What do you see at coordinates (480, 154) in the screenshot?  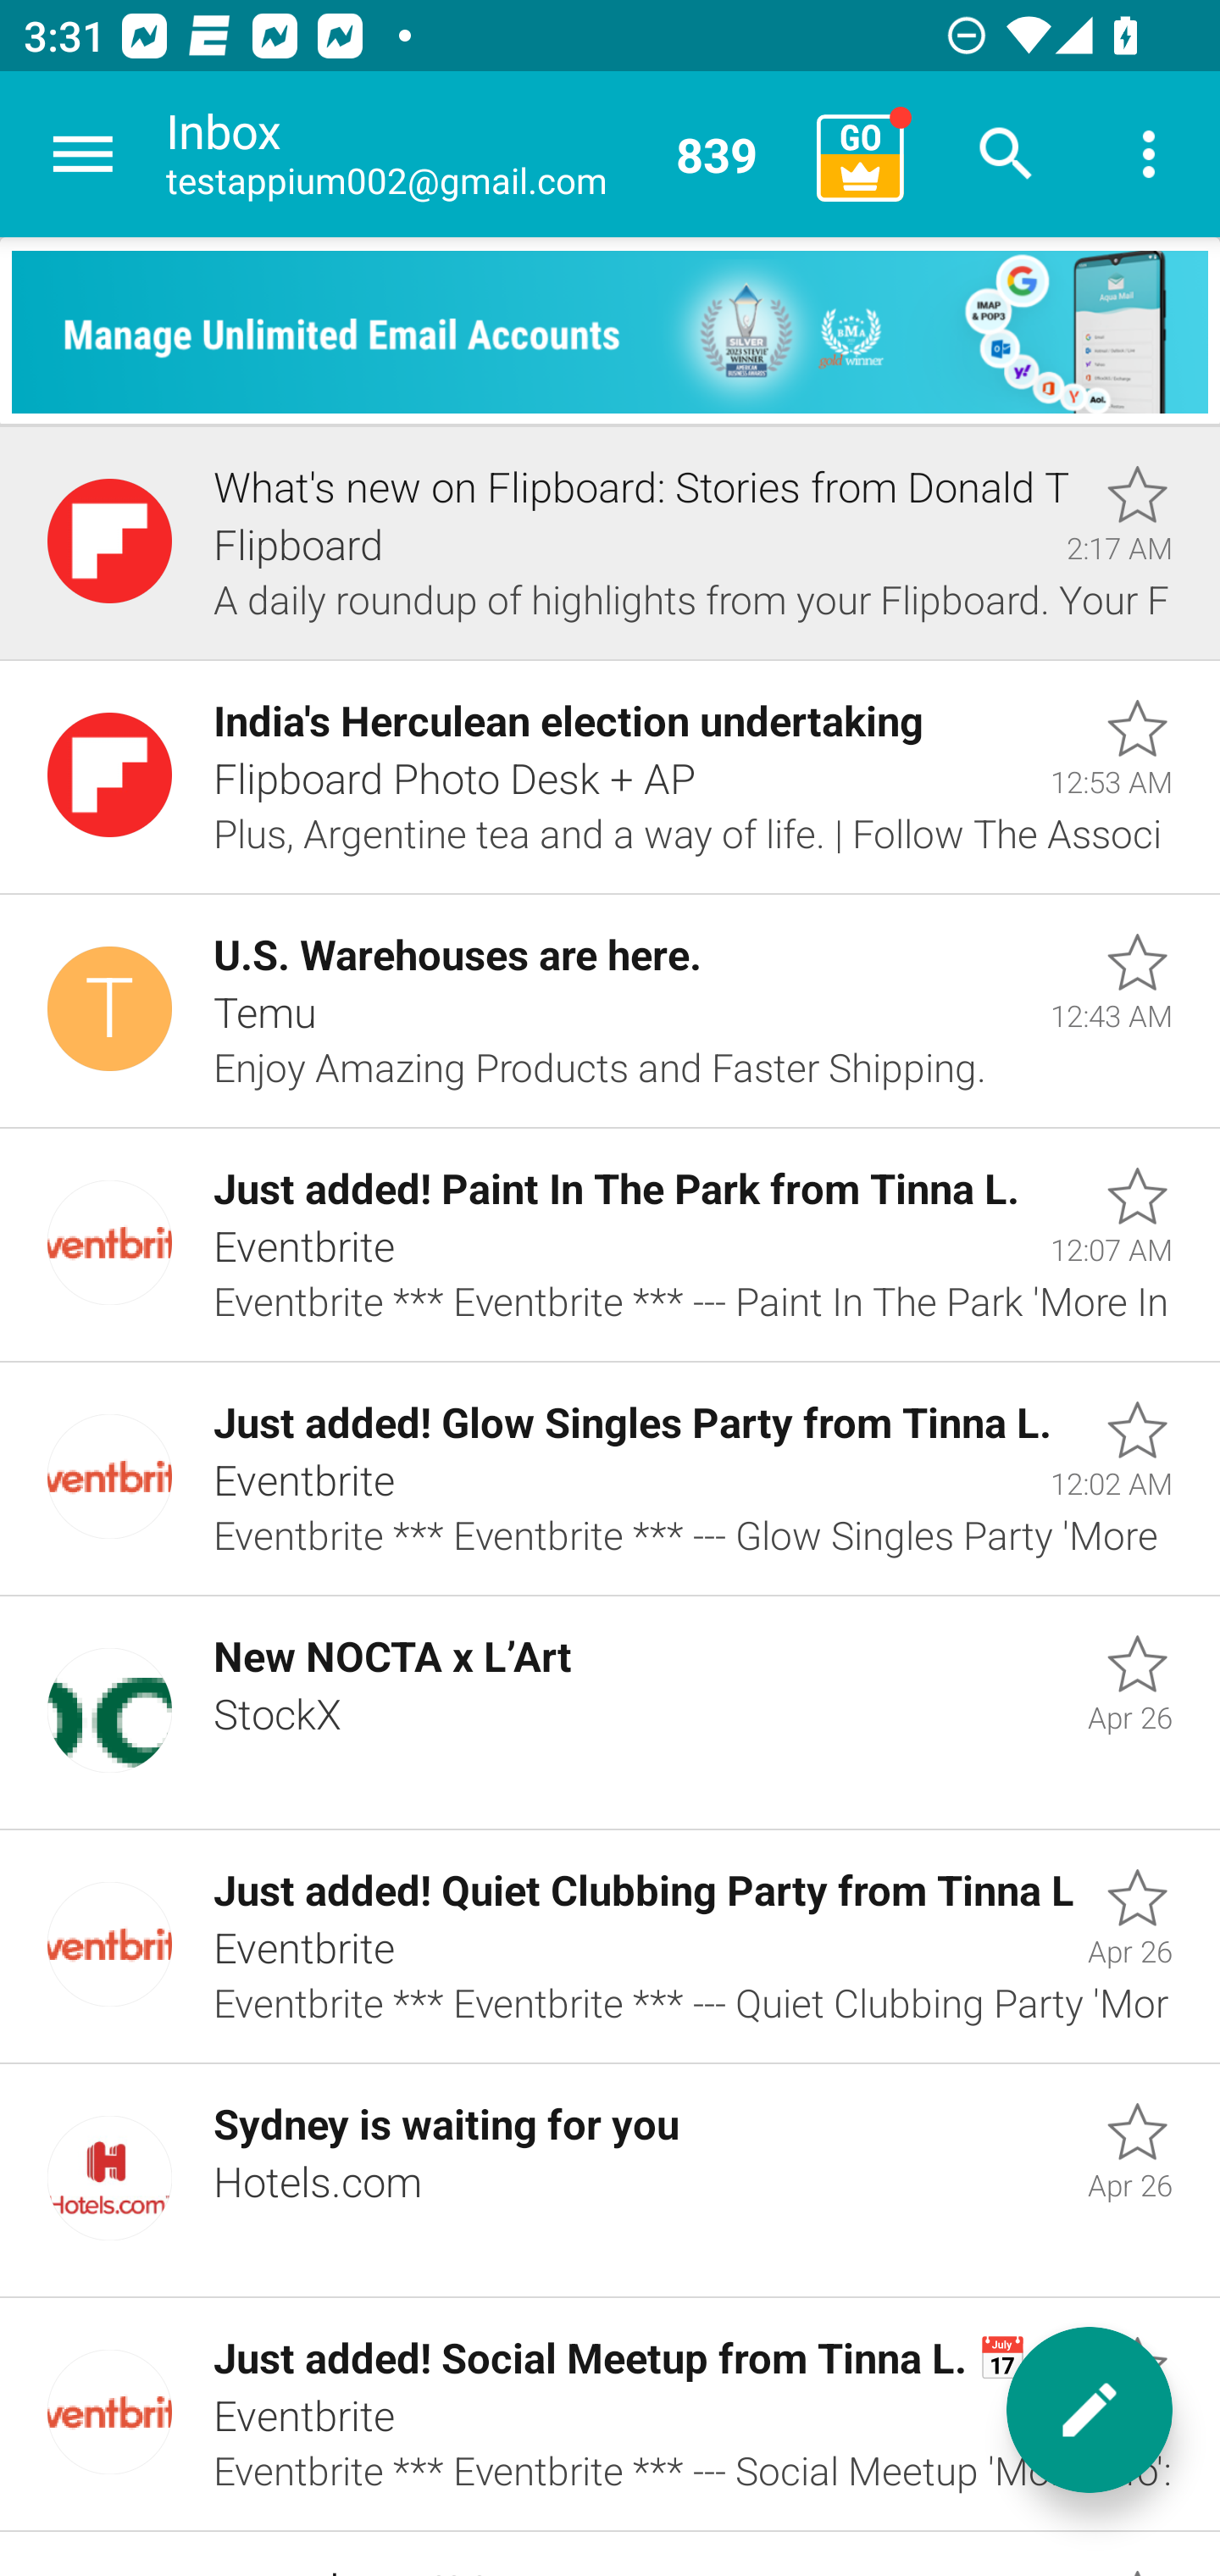 I see `Inbox testappium002@gmail.com 839` at bounding box center [480, 154].